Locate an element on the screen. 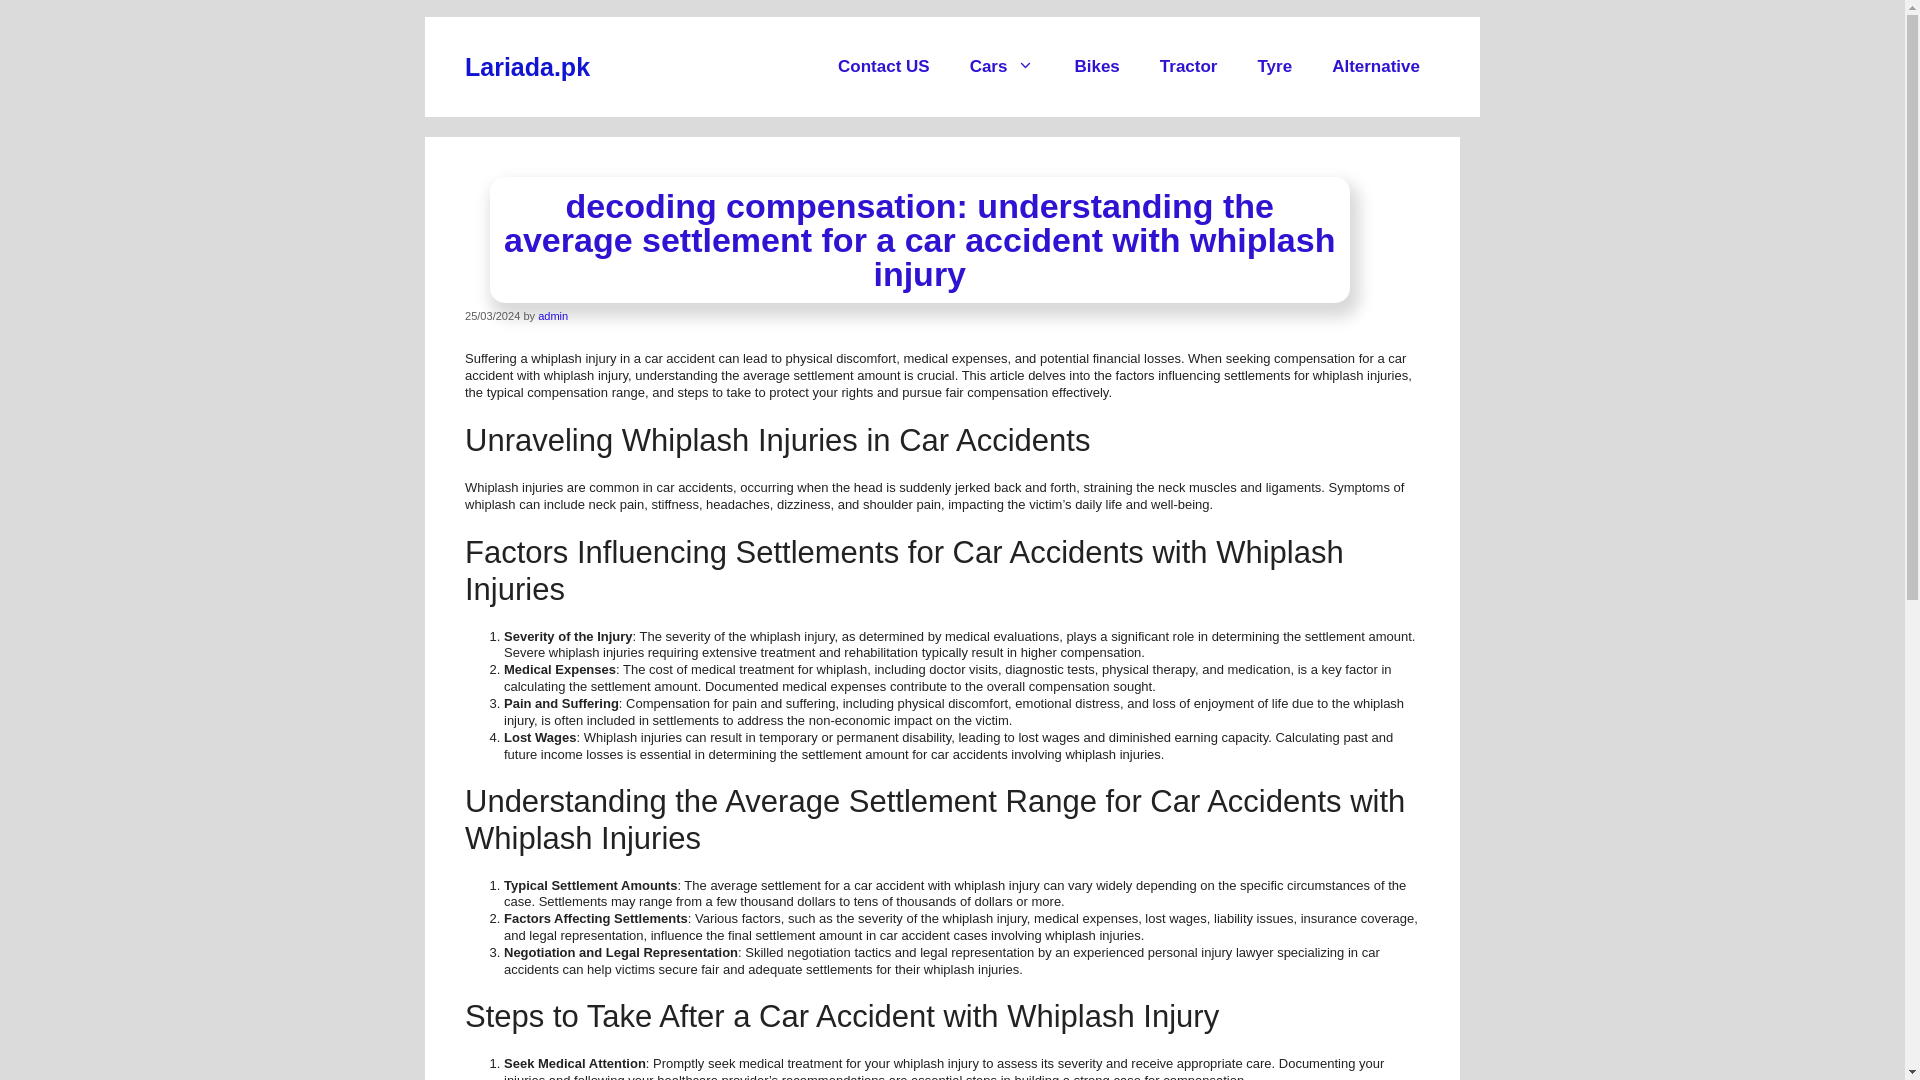 Image resolution: width=1920 pixels, height=1080 pixels. admin is located at coordinates (552, 315).